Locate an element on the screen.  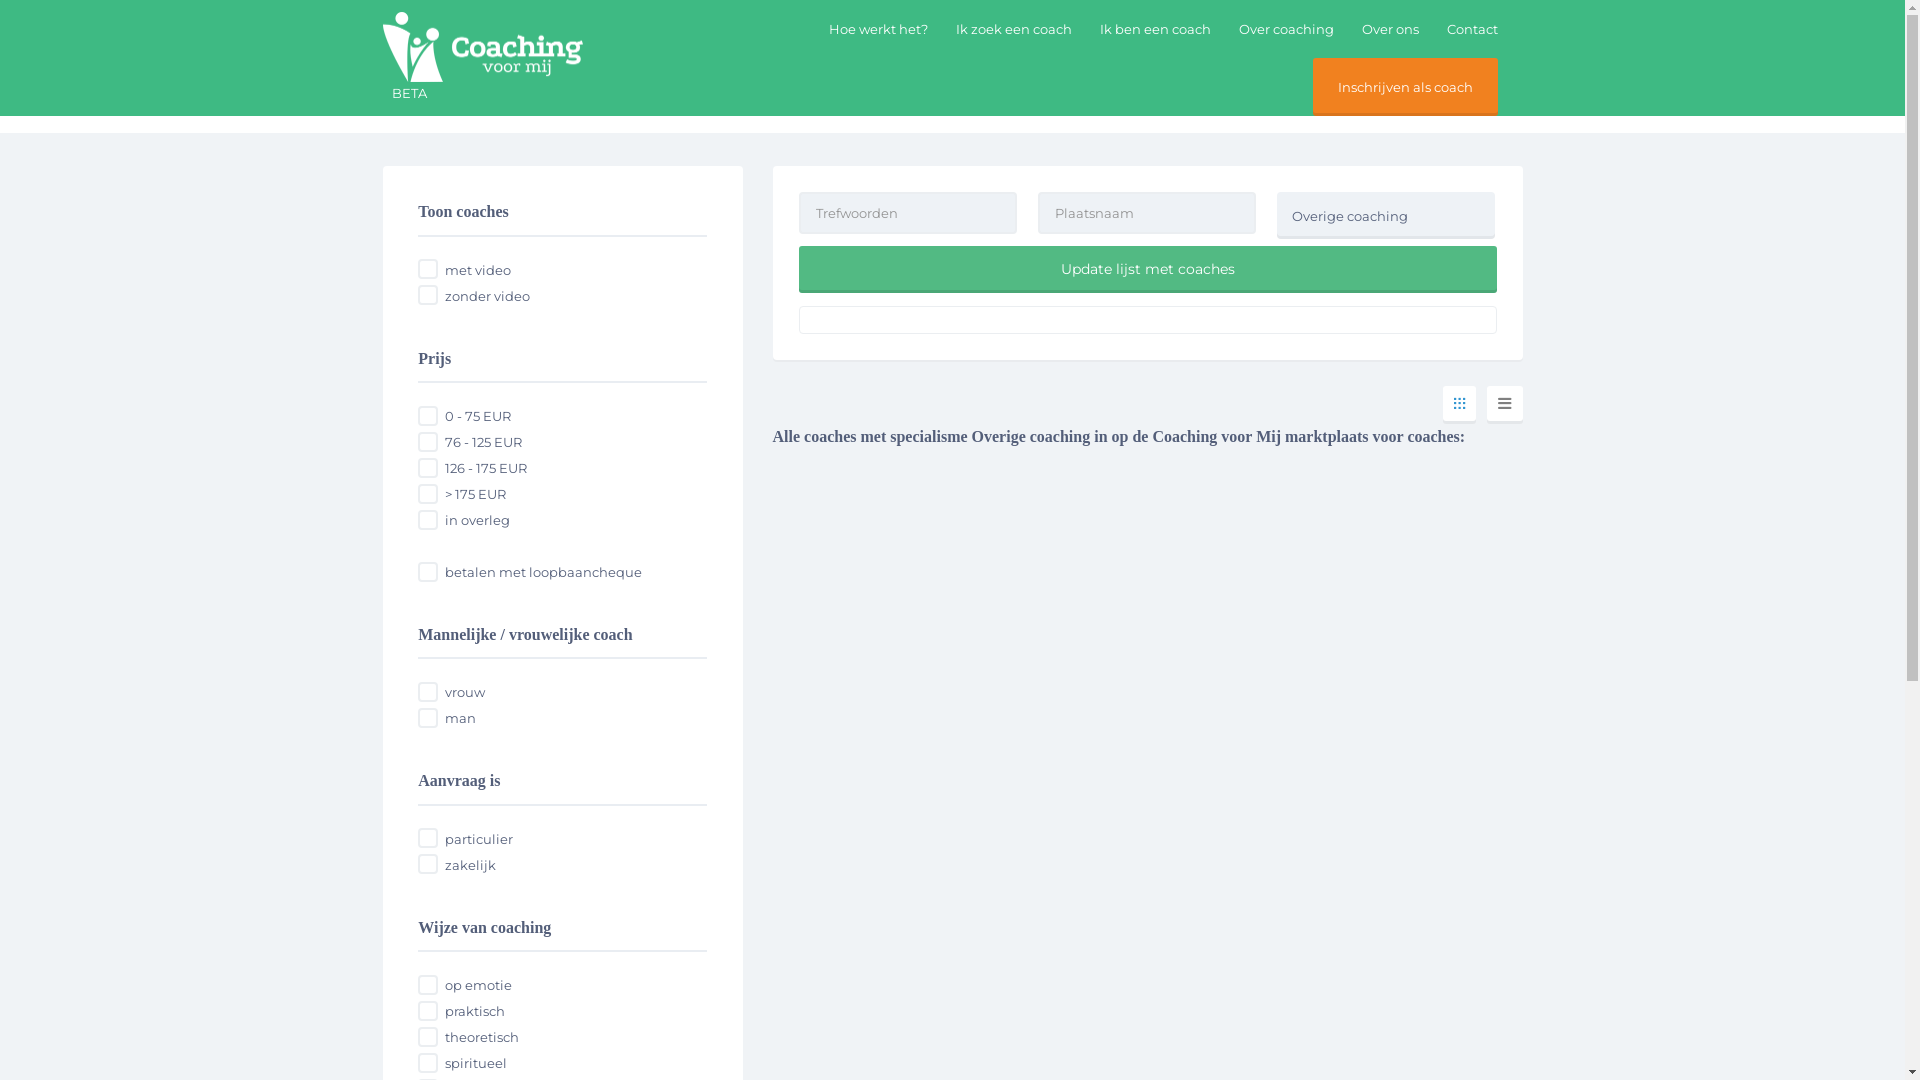
Inschrijven als coach is located at coordinates (1406, 87).